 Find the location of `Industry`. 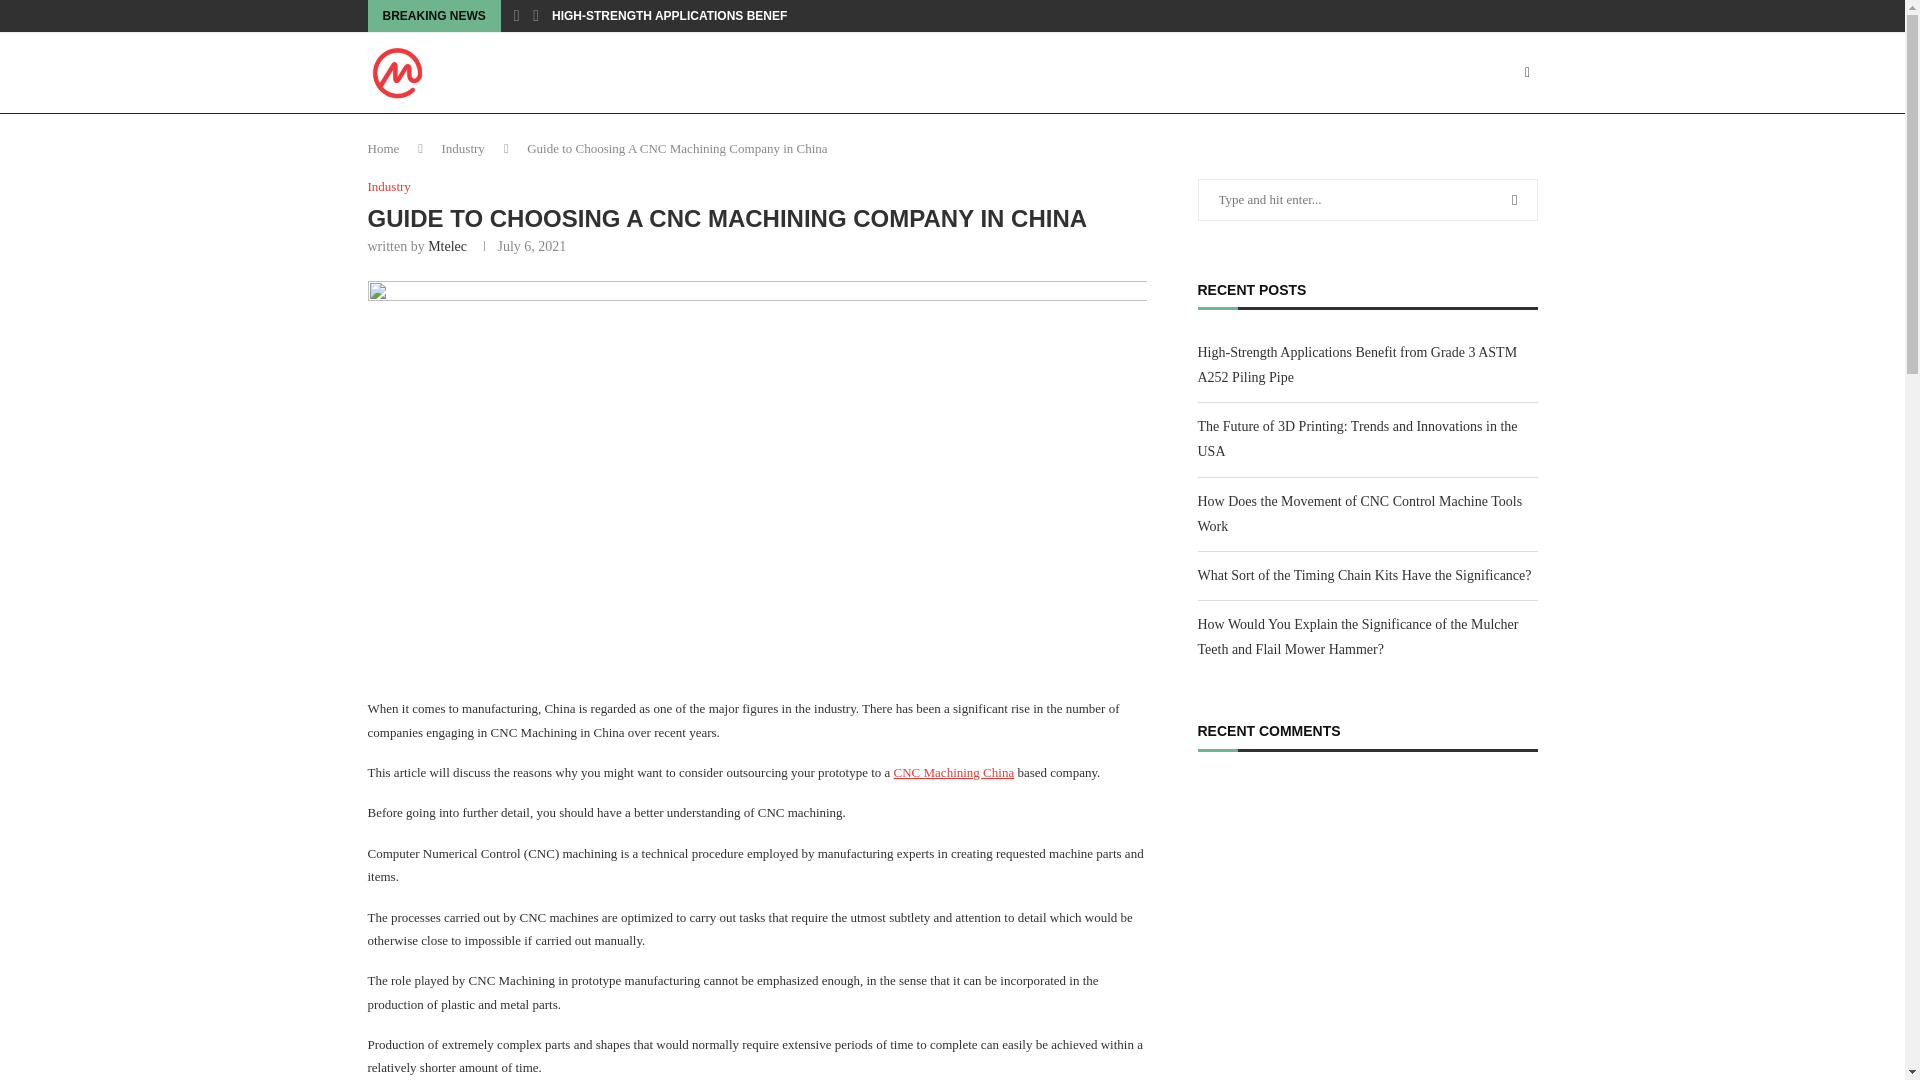

Industry is located at coordinates (463, 148).